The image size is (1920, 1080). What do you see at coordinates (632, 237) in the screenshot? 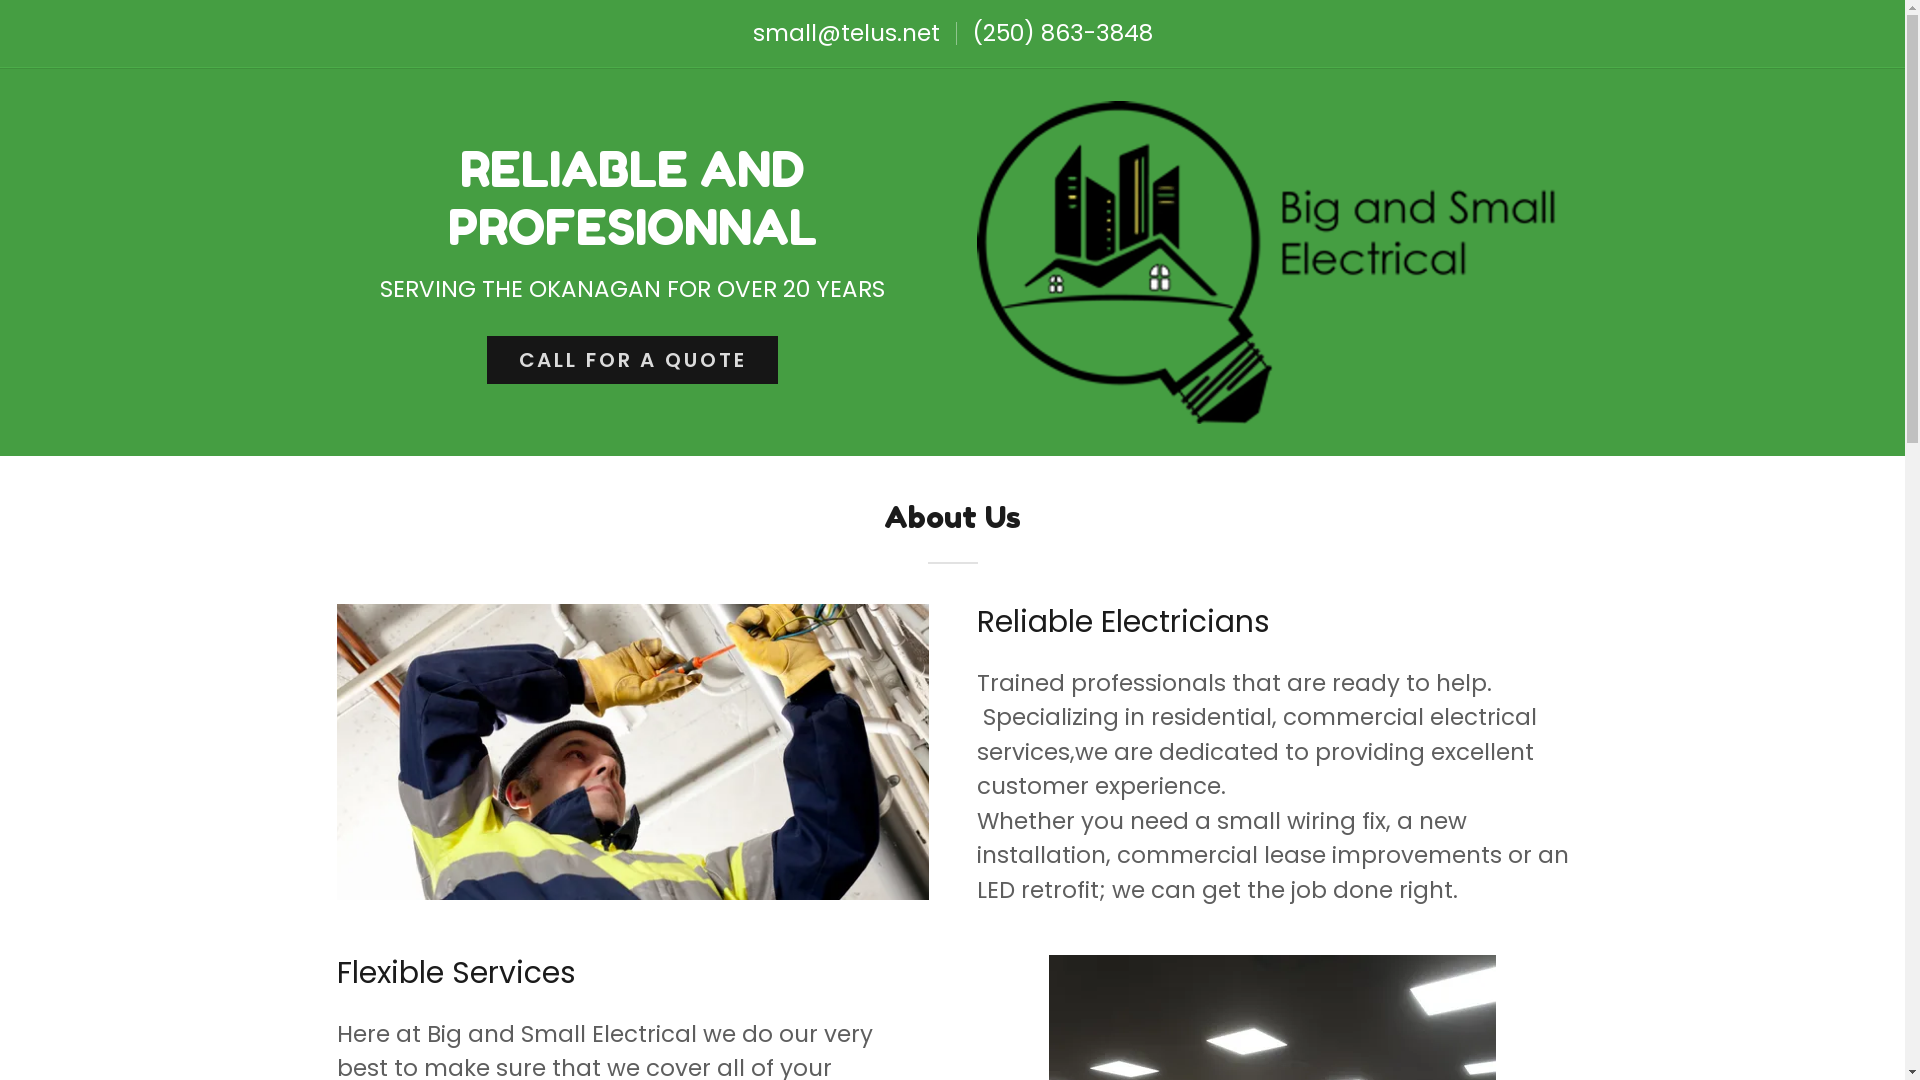
I see `RELIABLE AND PROFESIONNAL` at bounding box center [632, 237].